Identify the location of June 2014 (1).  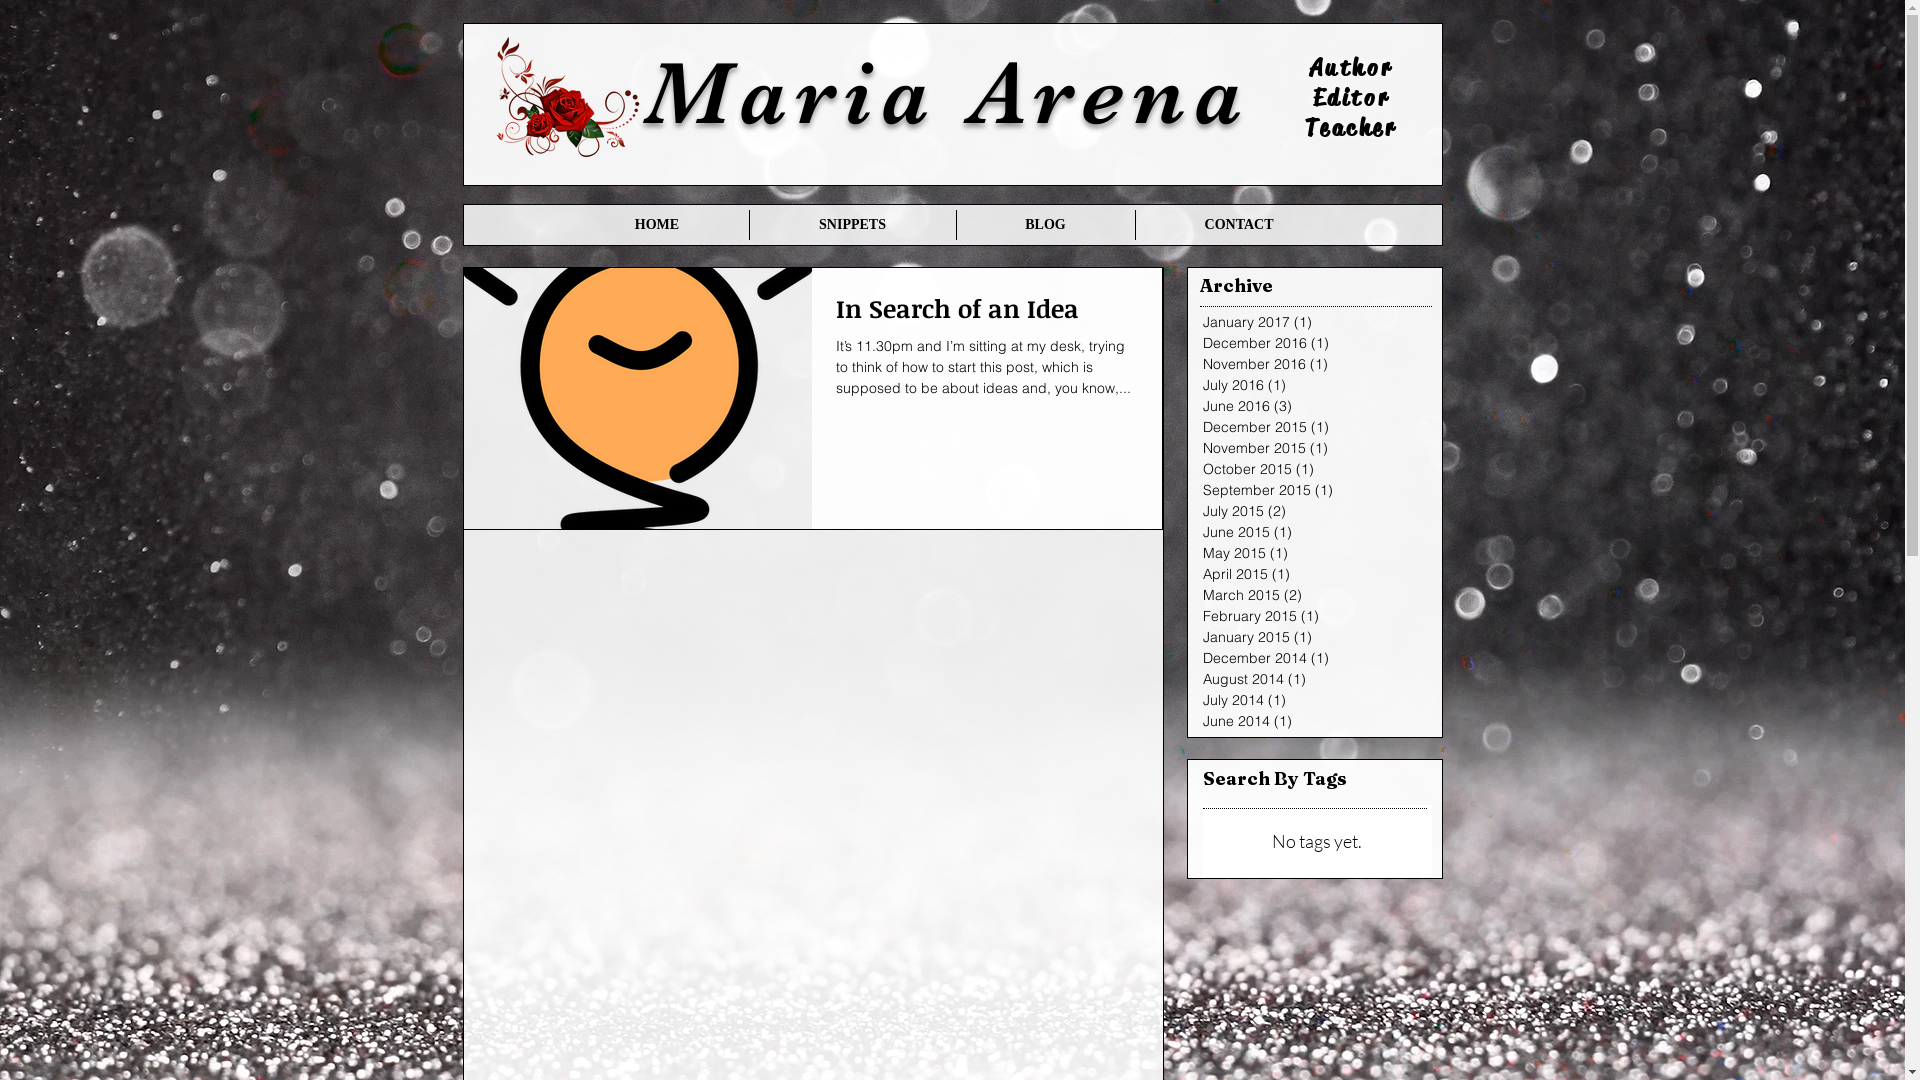
(1309, 722).